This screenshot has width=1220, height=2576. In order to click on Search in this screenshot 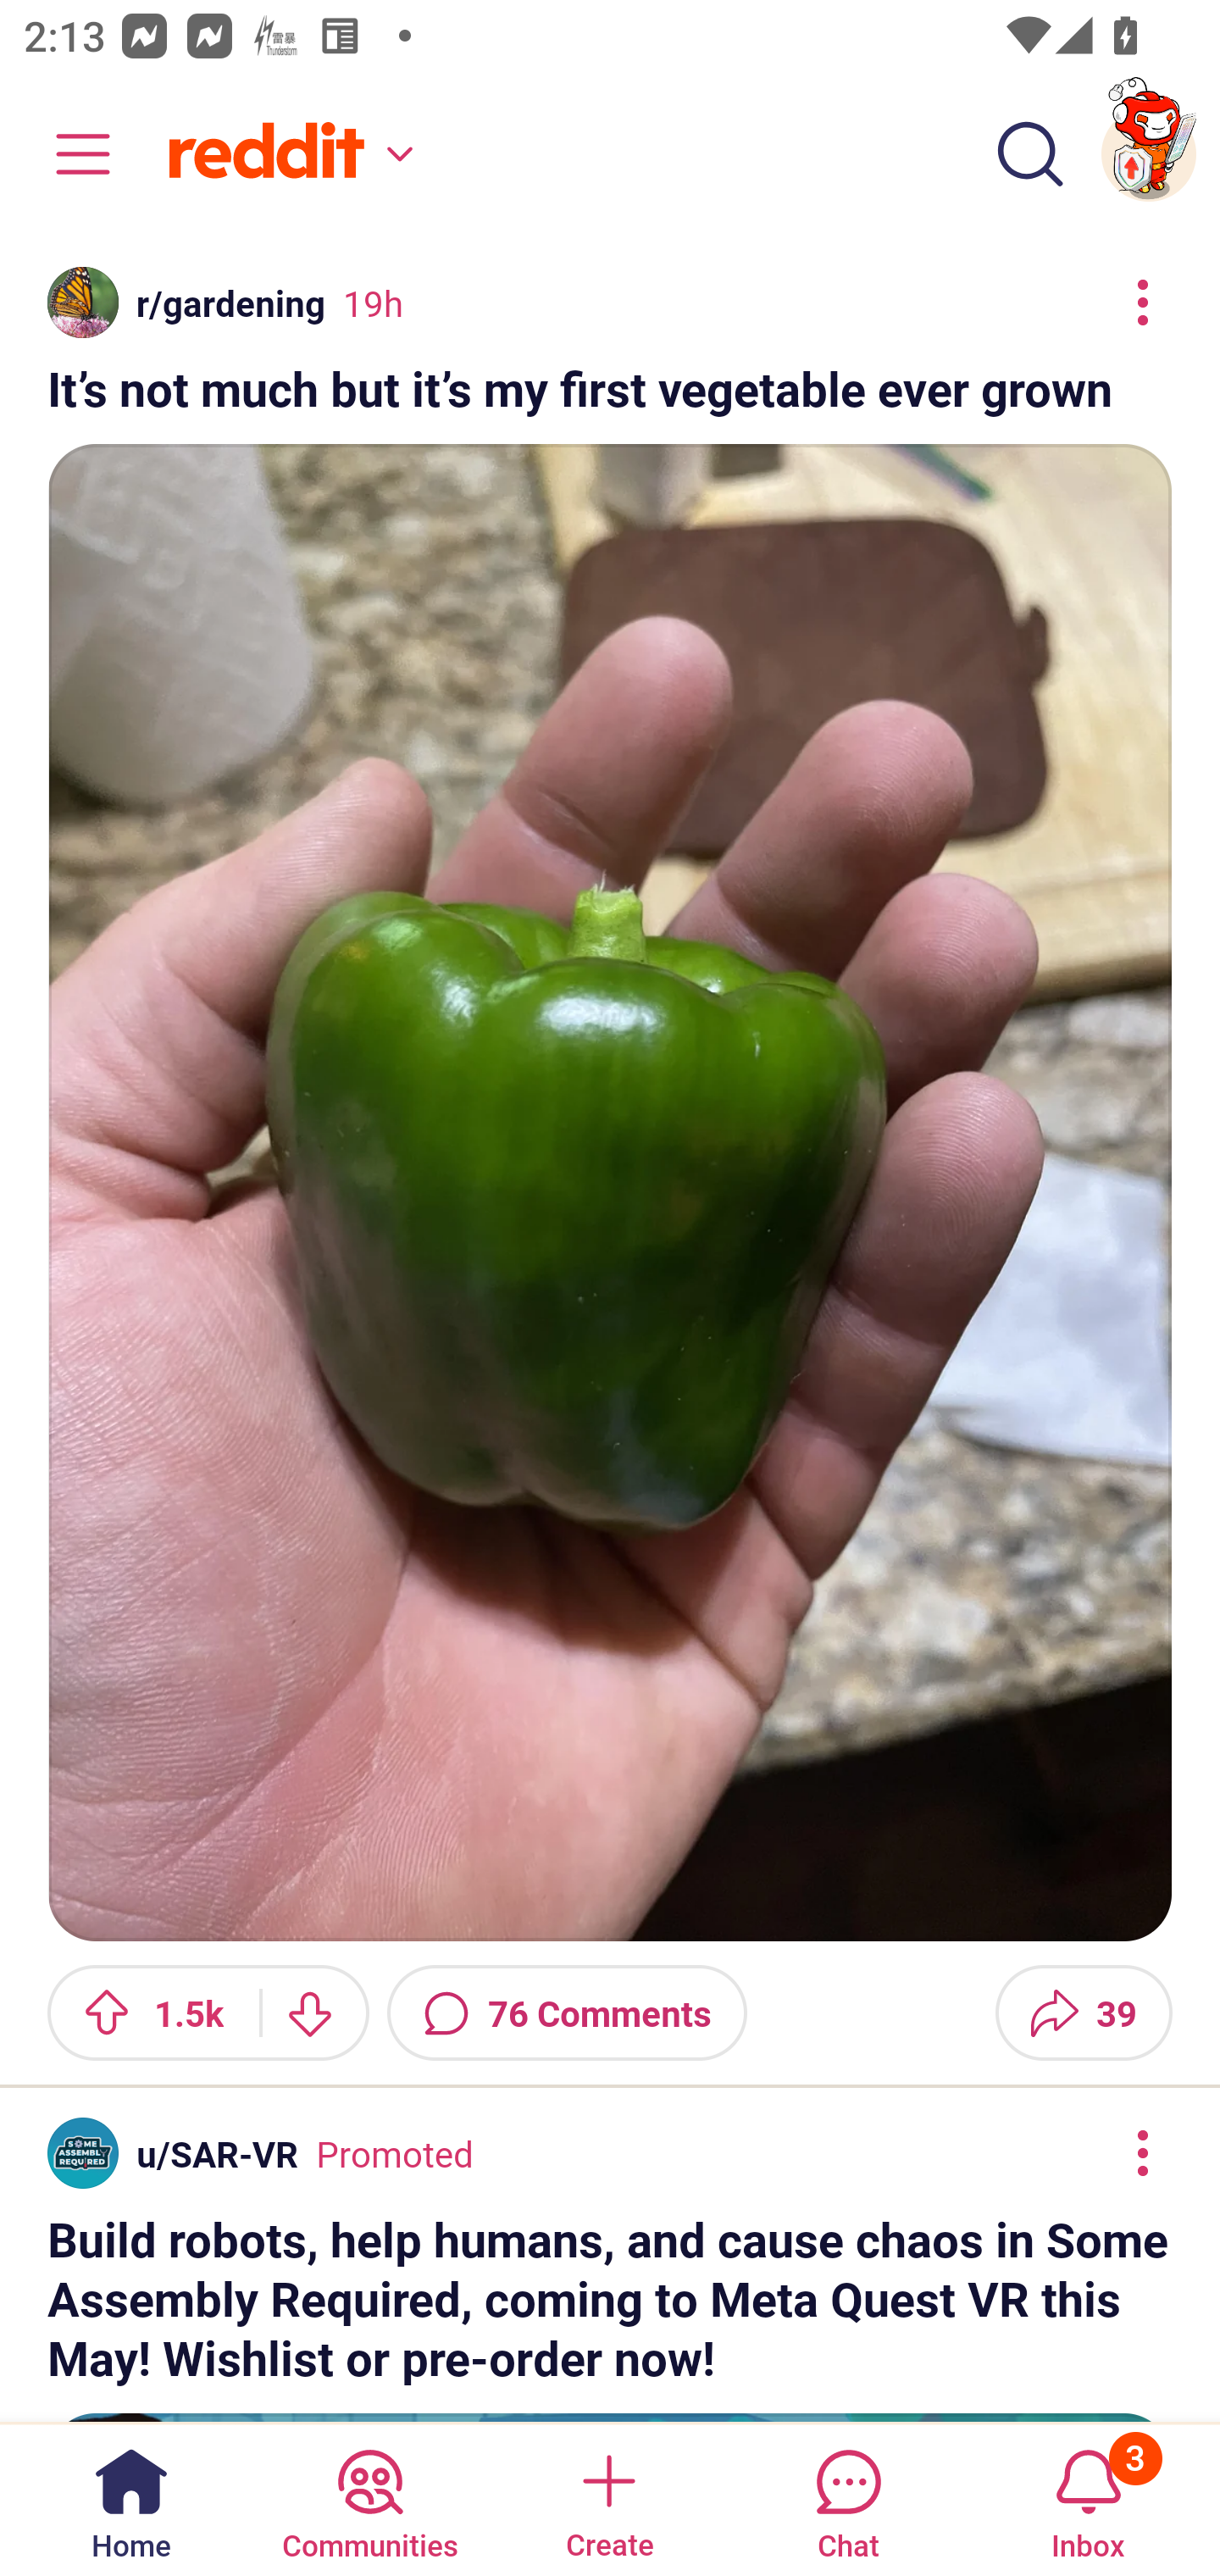, I will do `click(1030, 154)`.